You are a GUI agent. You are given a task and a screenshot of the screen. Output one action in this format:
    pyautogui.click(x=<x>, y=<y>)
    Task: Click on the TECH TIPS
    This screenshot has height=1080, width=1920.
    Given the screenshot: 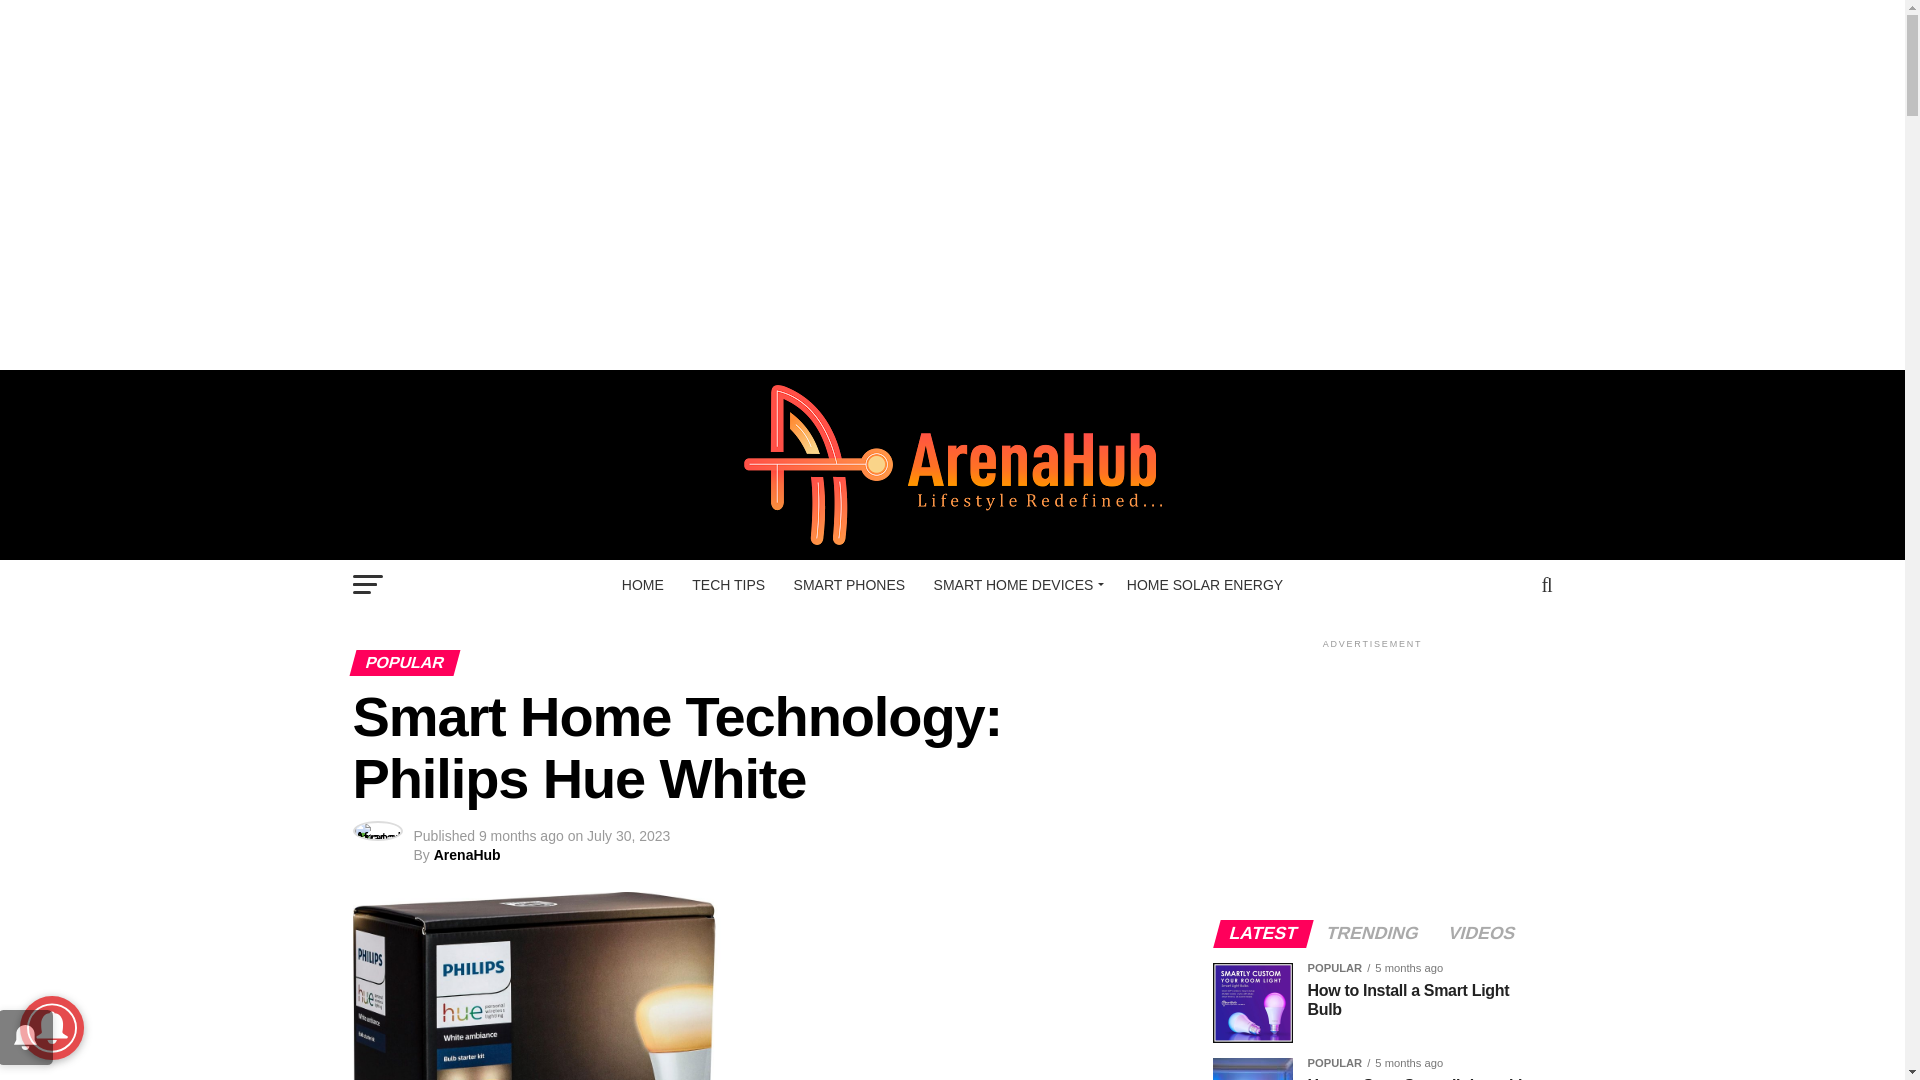 What is the action you would take?
    pyautogui.click(x=728, y=585)
    